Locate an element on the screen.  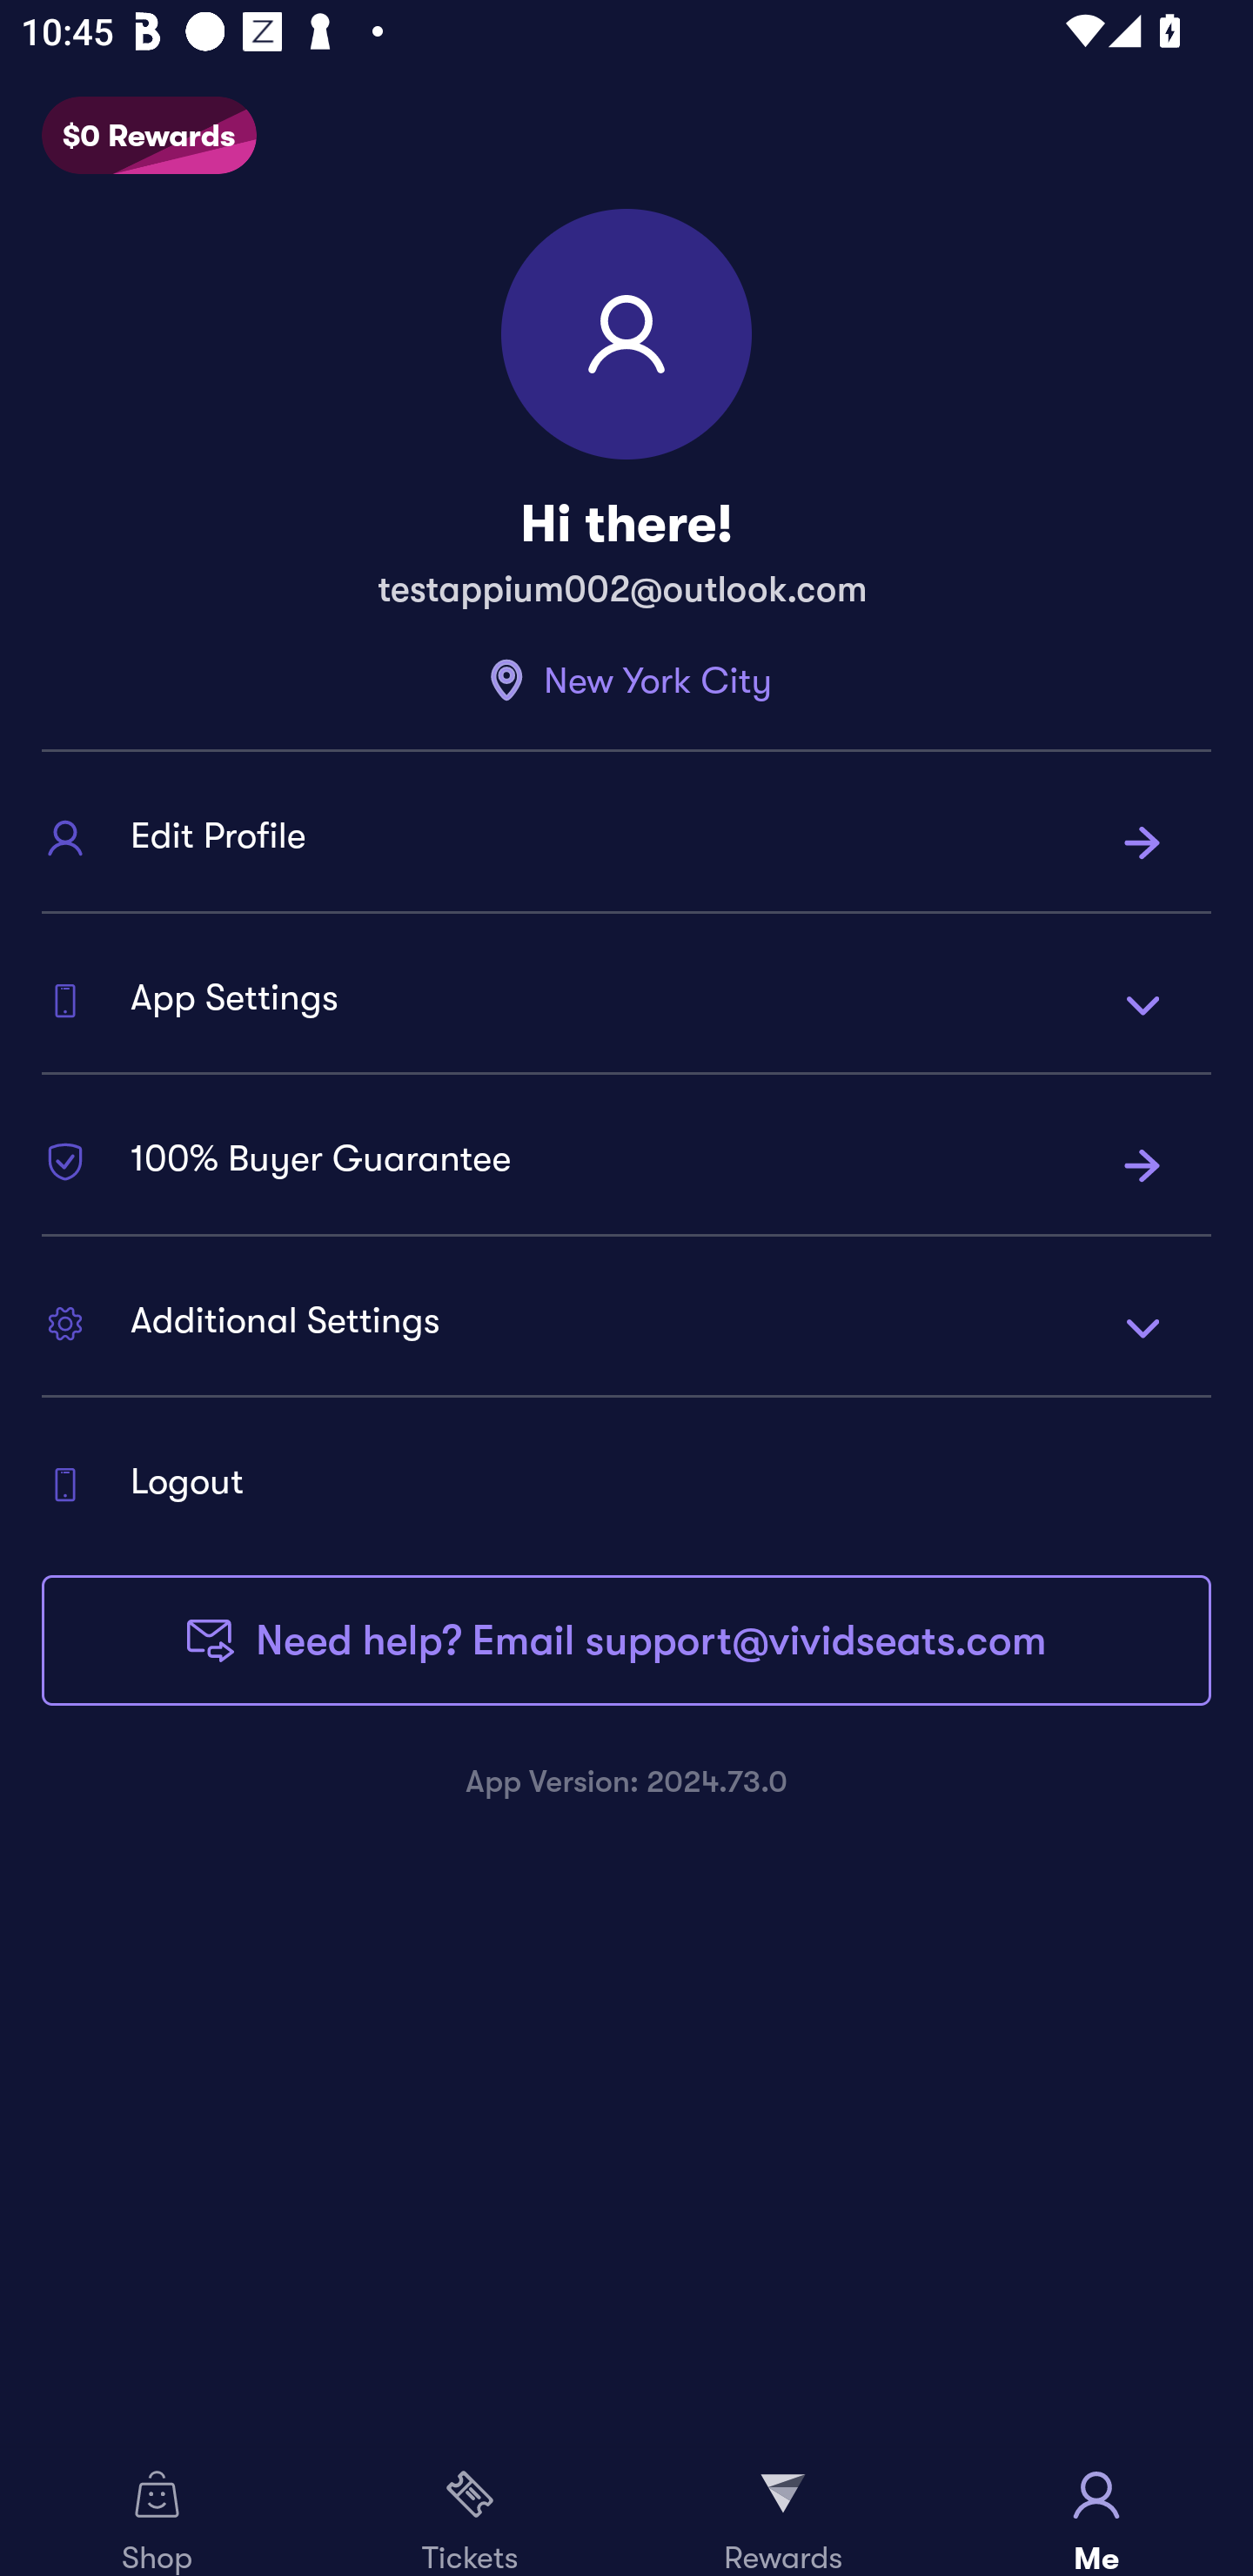
New York City is located at coordinates (626, 680).